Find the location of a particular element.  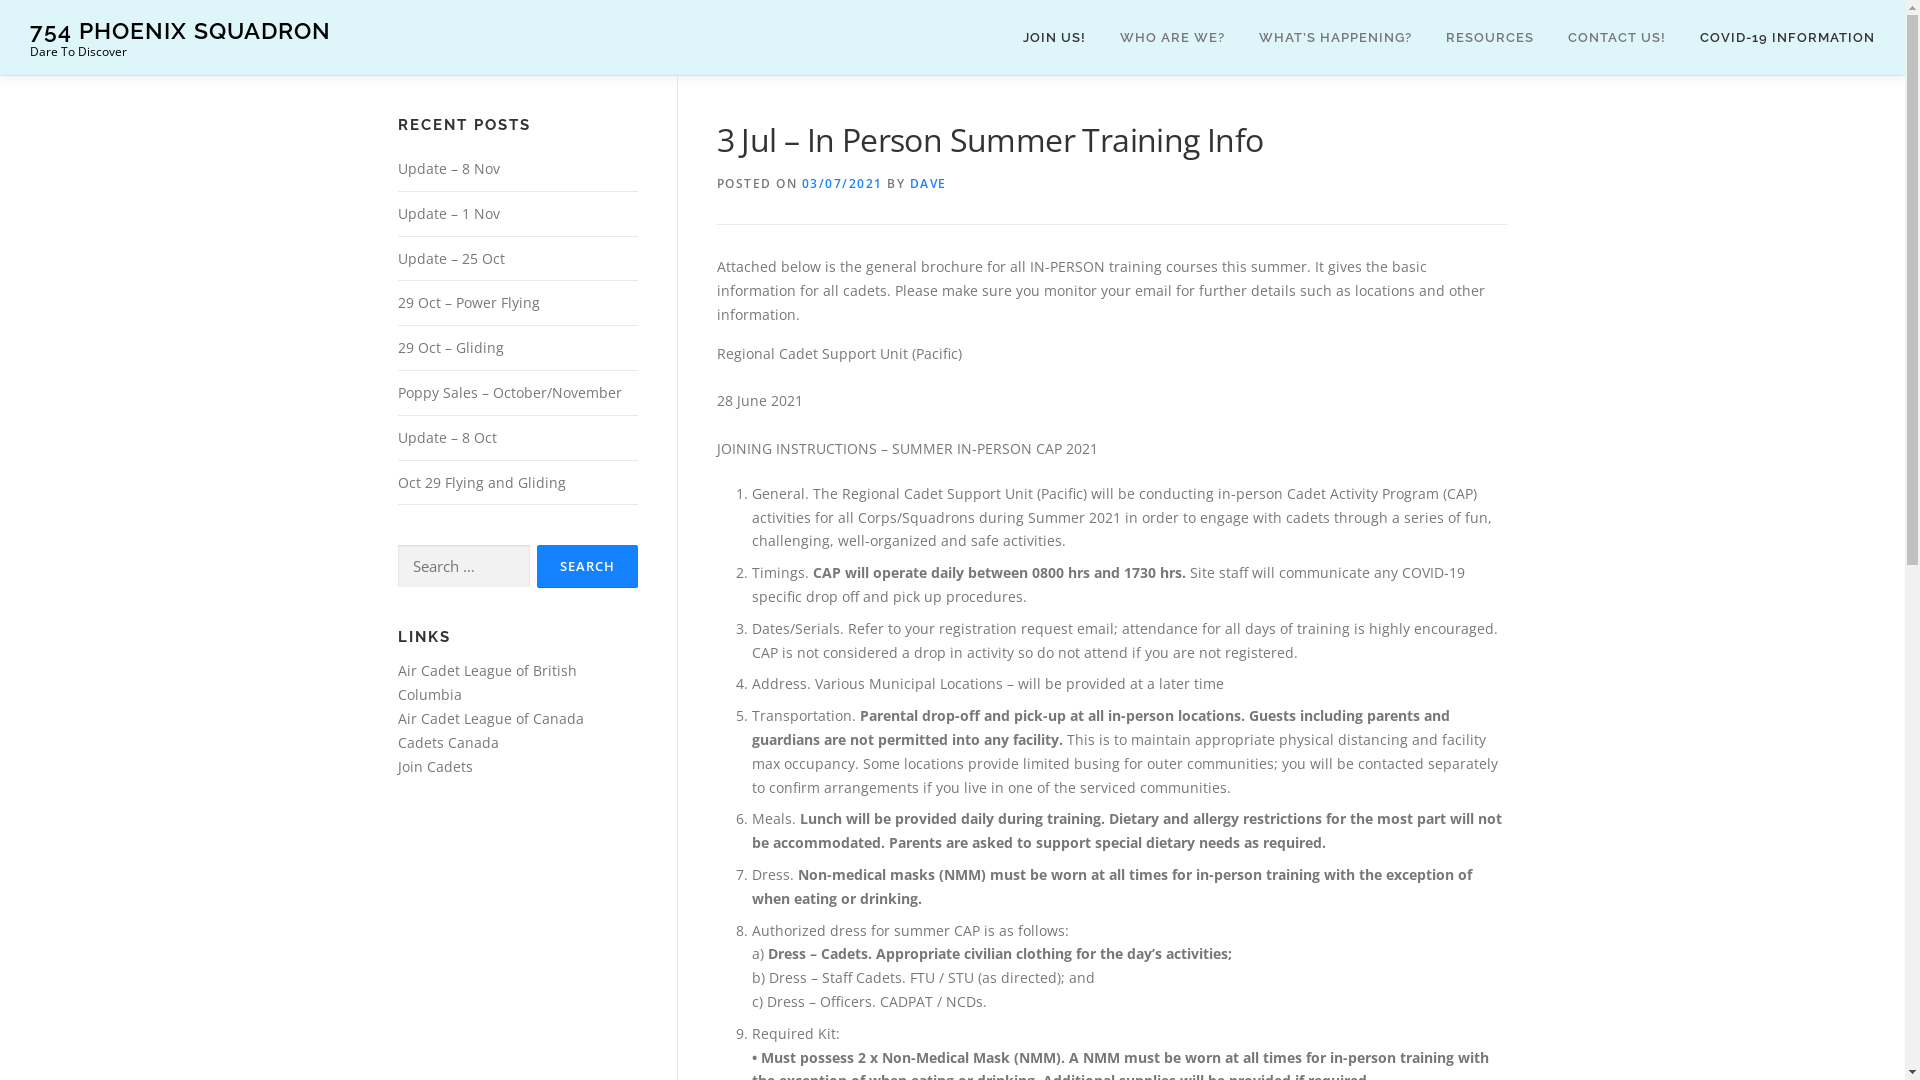

Join Cadets is located at coordinates (436, 766).